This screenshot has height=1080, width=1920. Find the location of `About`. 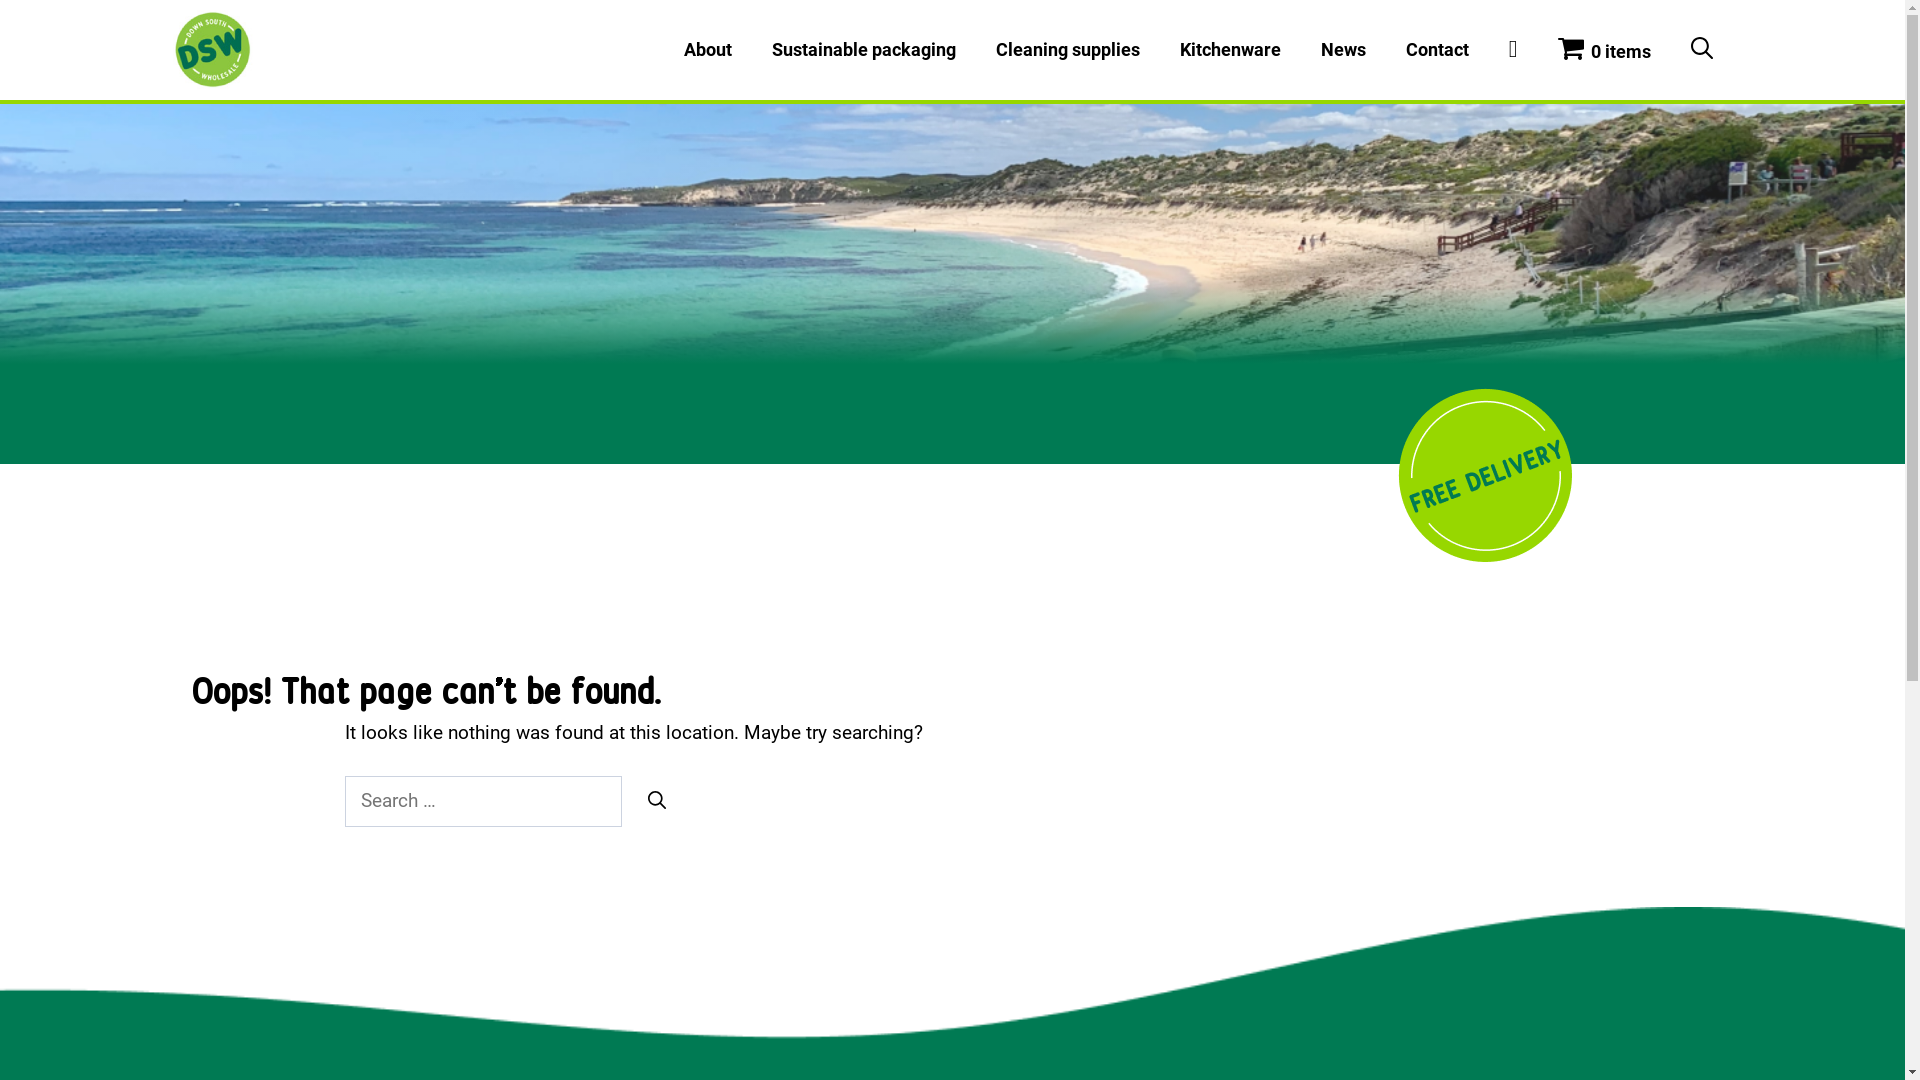

About is located at coordinates (708, 50).